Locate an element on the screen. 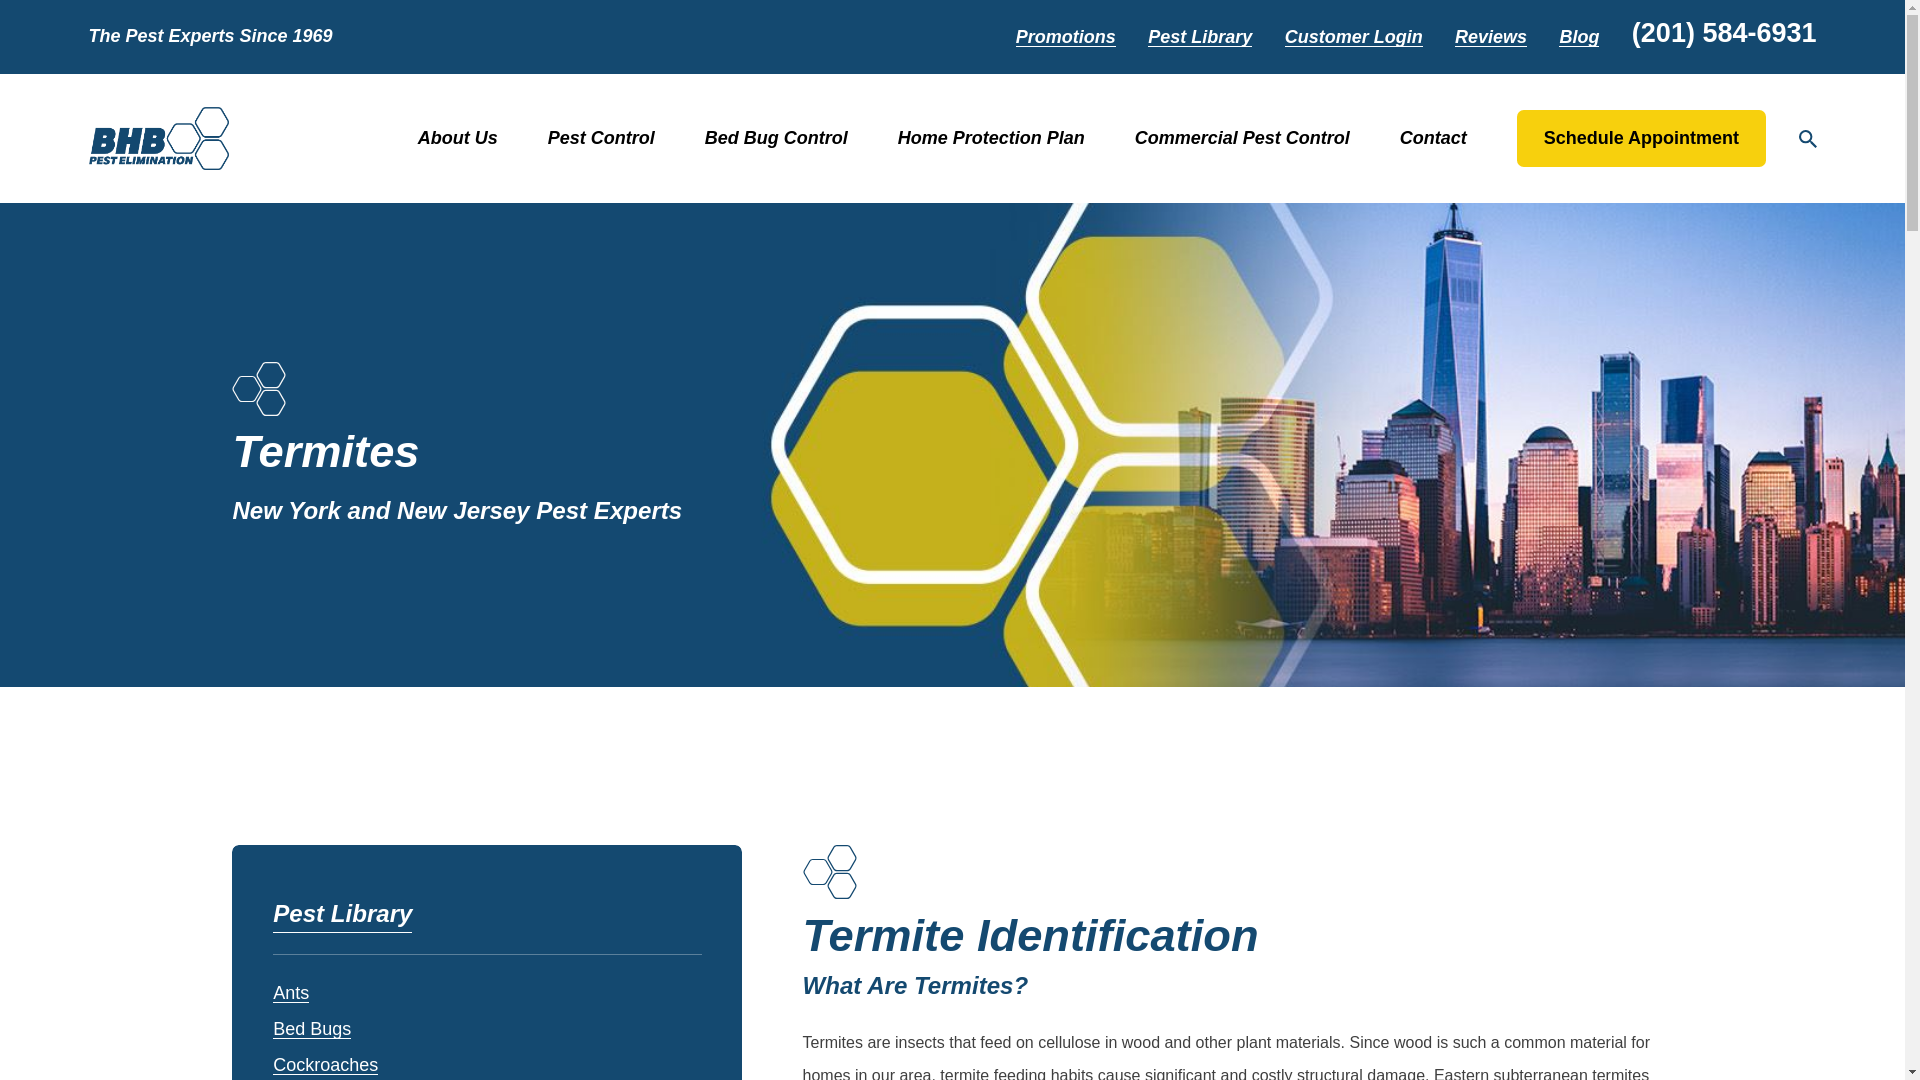 The image size is (1920, 1080). Promotions is located at coordinates (1065, 37).